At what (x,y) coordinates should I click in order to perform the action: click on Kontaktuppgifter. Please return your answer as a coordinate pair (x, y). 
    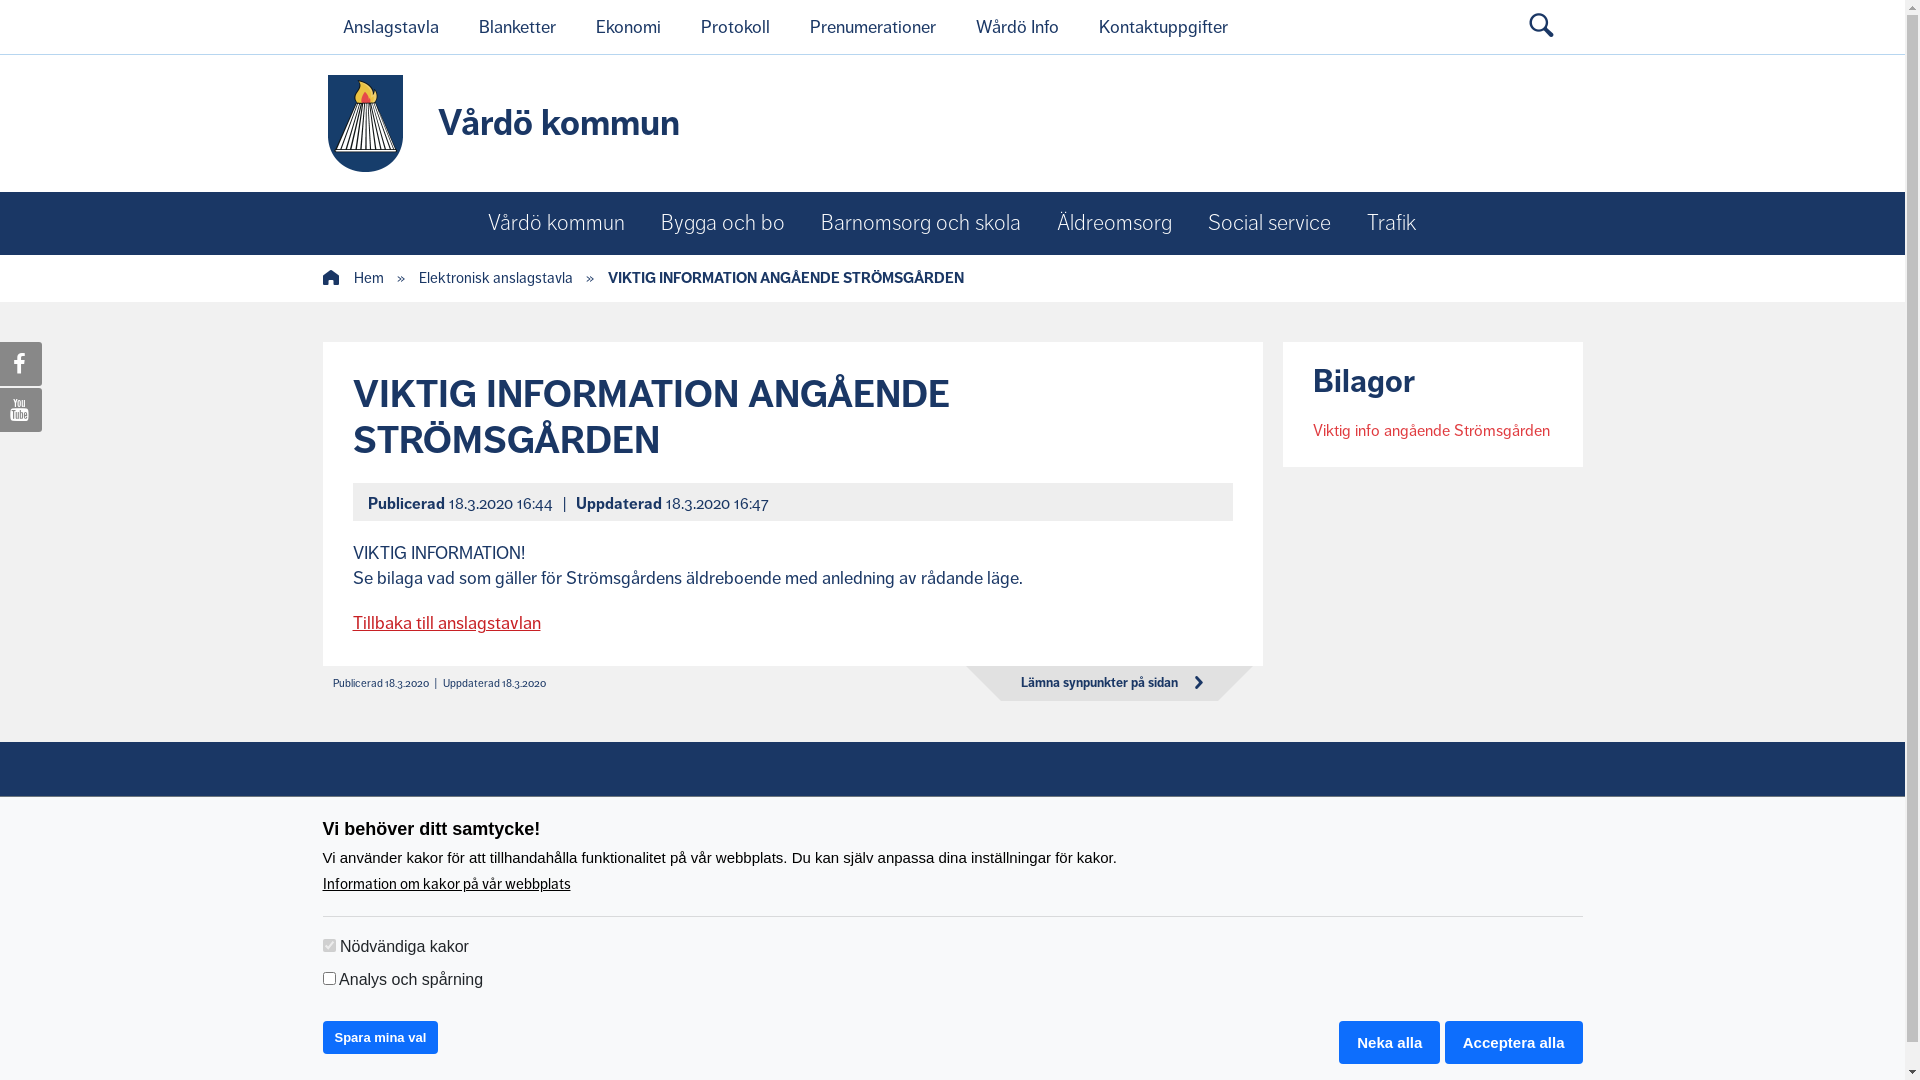
    Looking at the image, I should click on (1162, 27).